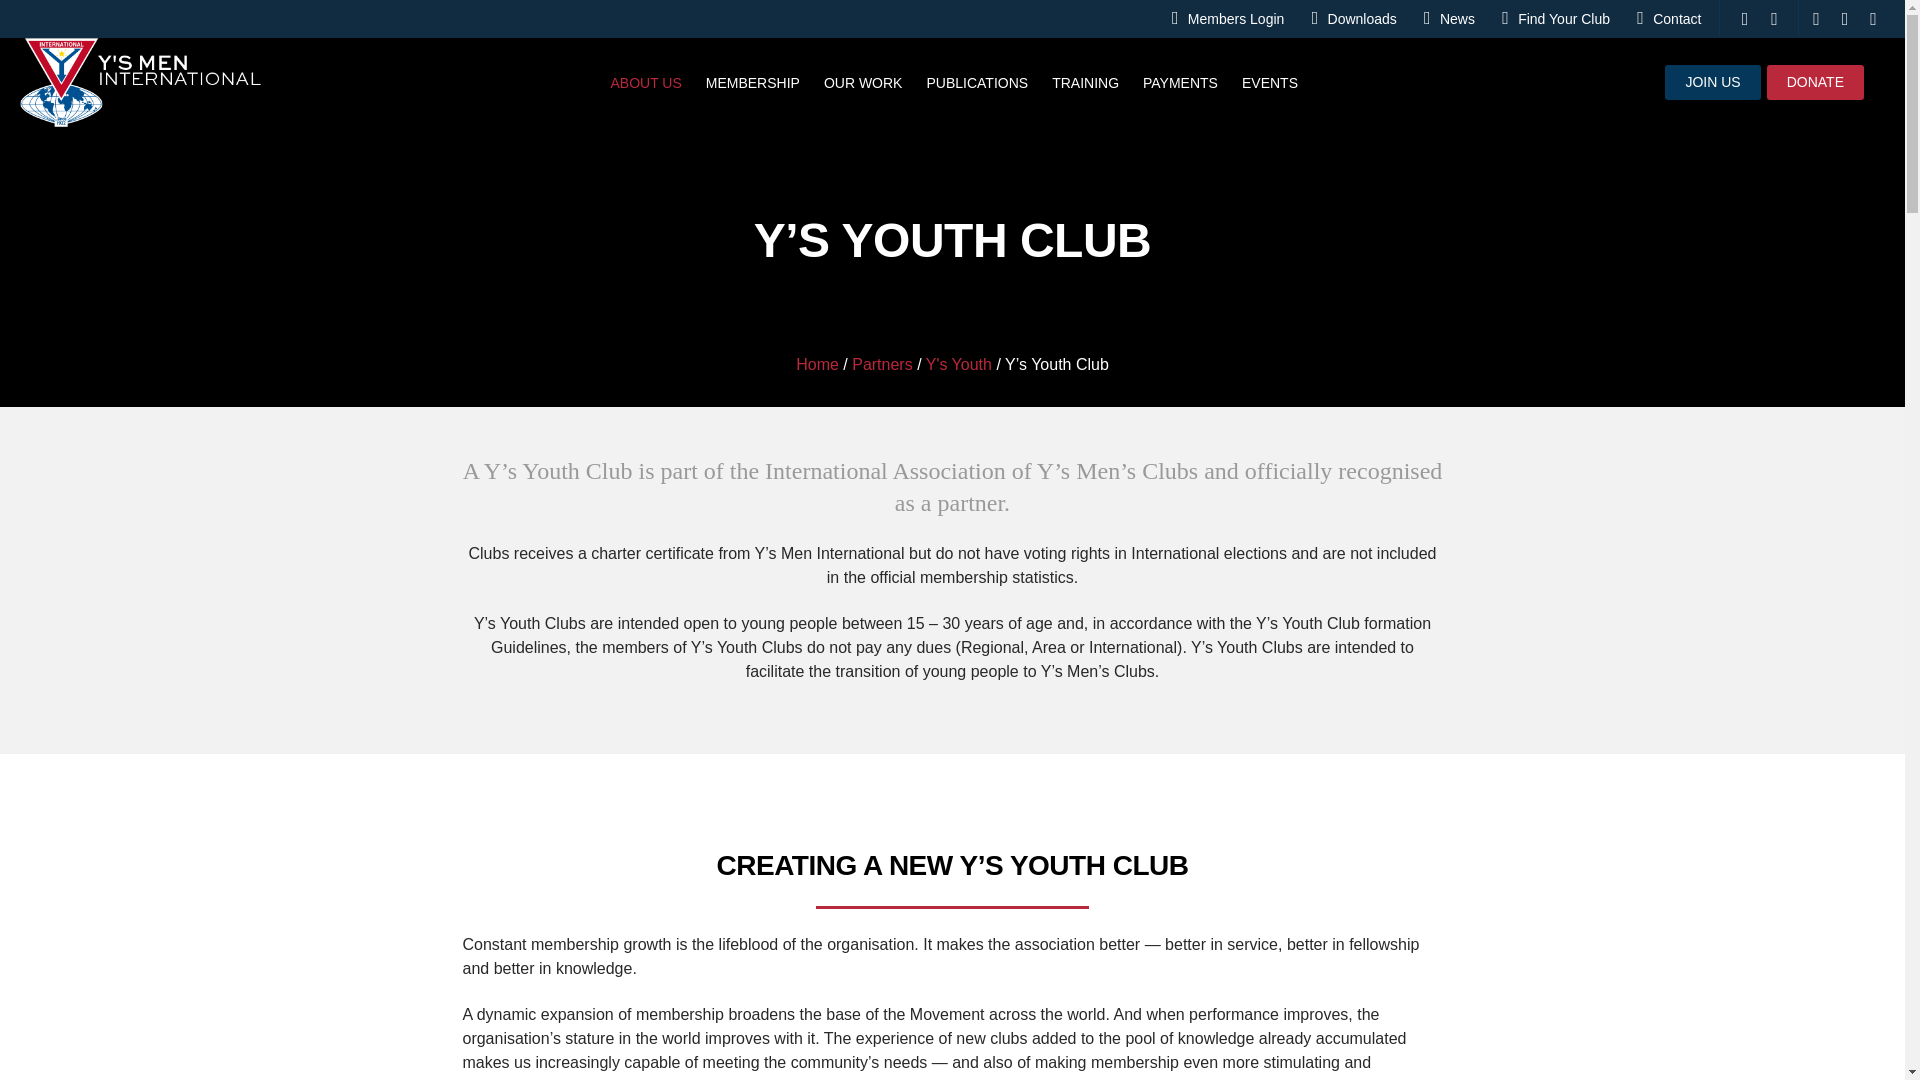 The width and height of the screenshot is (1920, 1080). Describe the element at coordinates (1560, 18) in the screenshot. I see `Find Your Club` at that location.